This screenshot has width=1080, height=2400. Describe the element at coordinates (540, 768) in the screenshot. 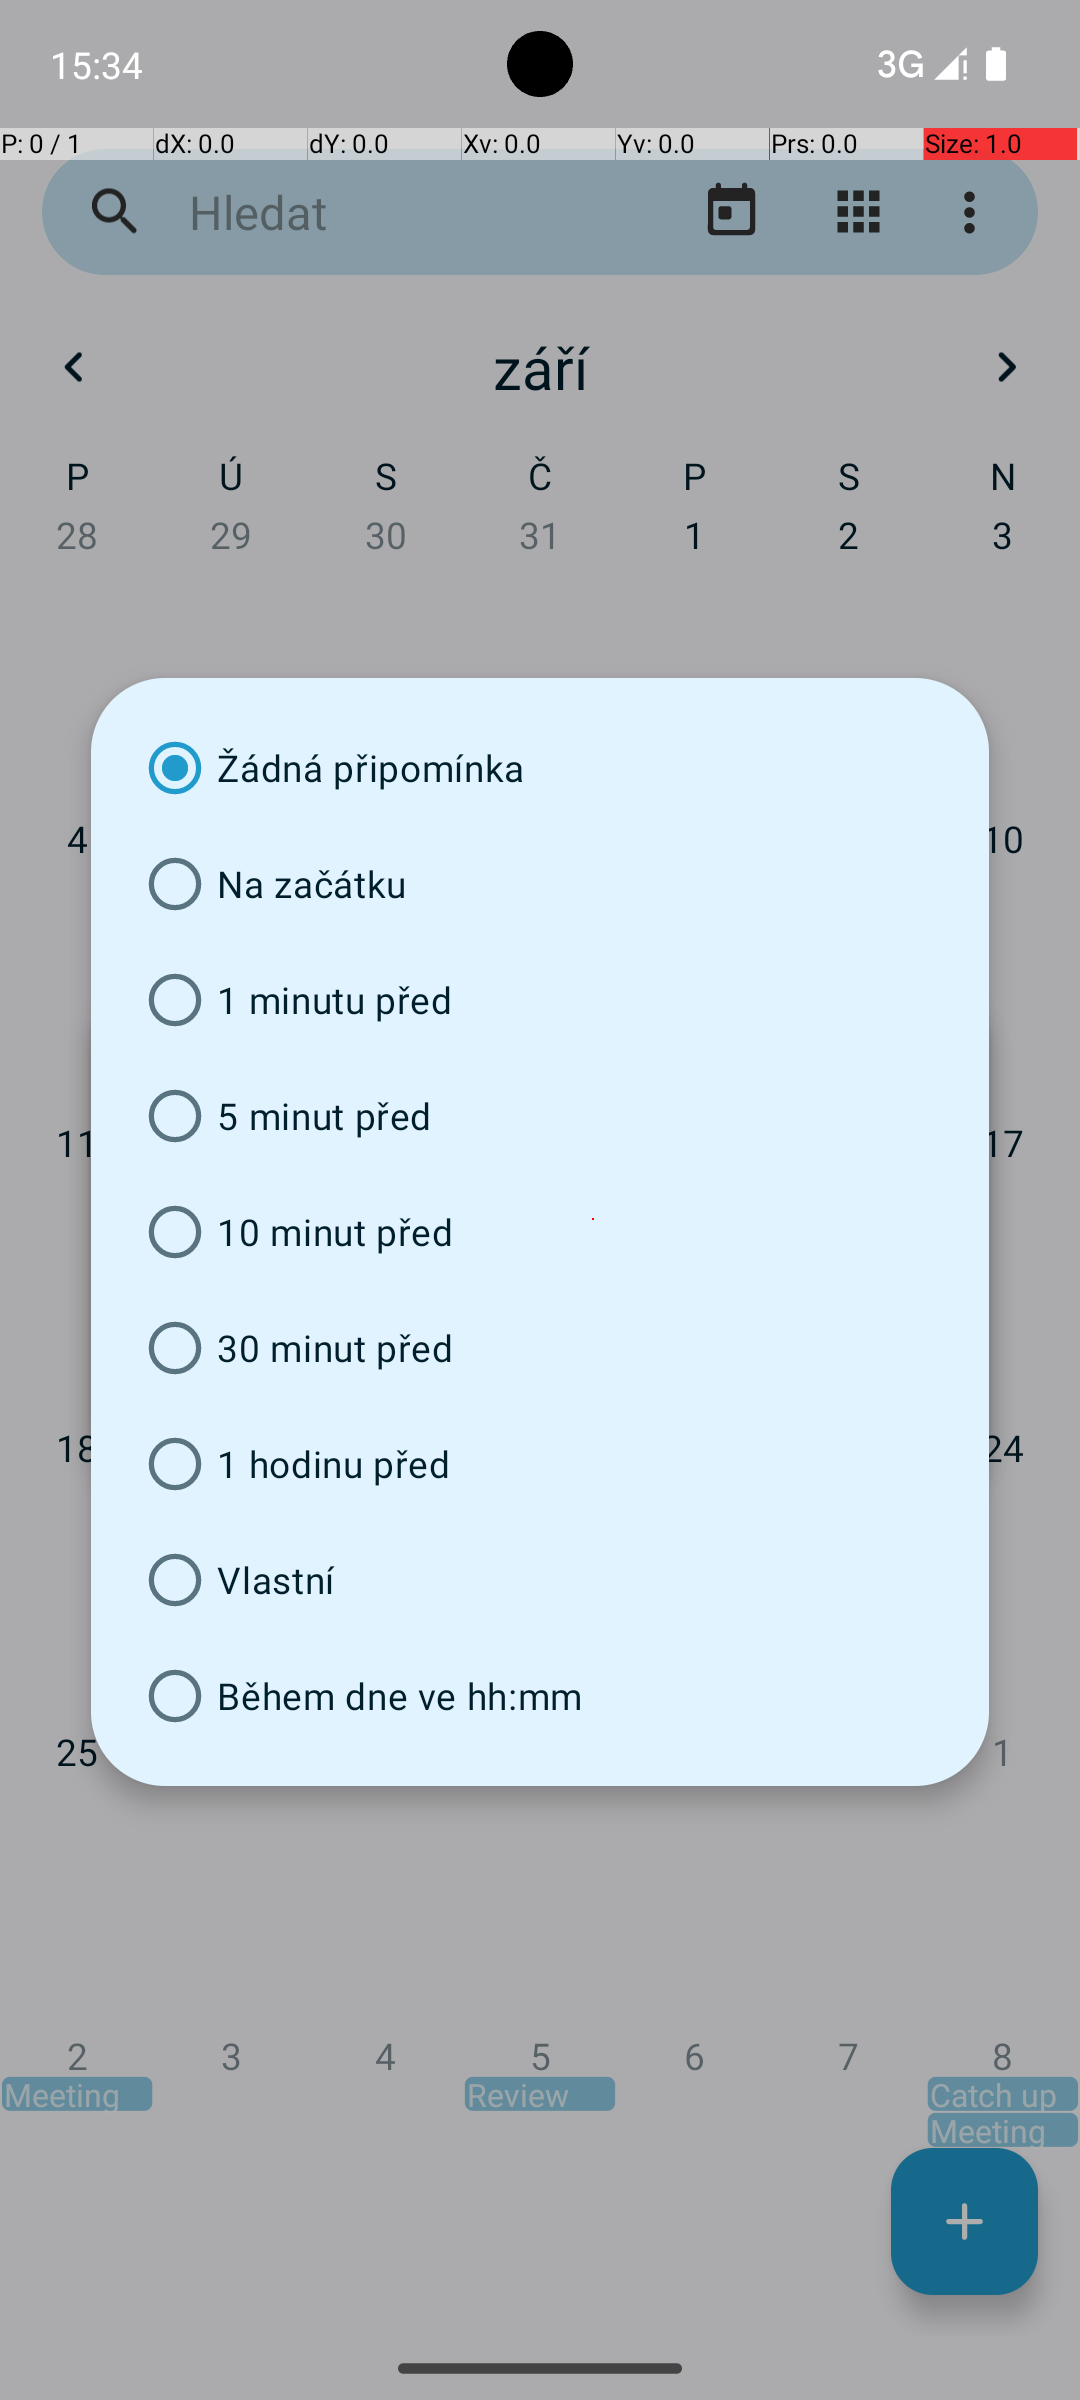

I see `Žádná připomínka` at that location.